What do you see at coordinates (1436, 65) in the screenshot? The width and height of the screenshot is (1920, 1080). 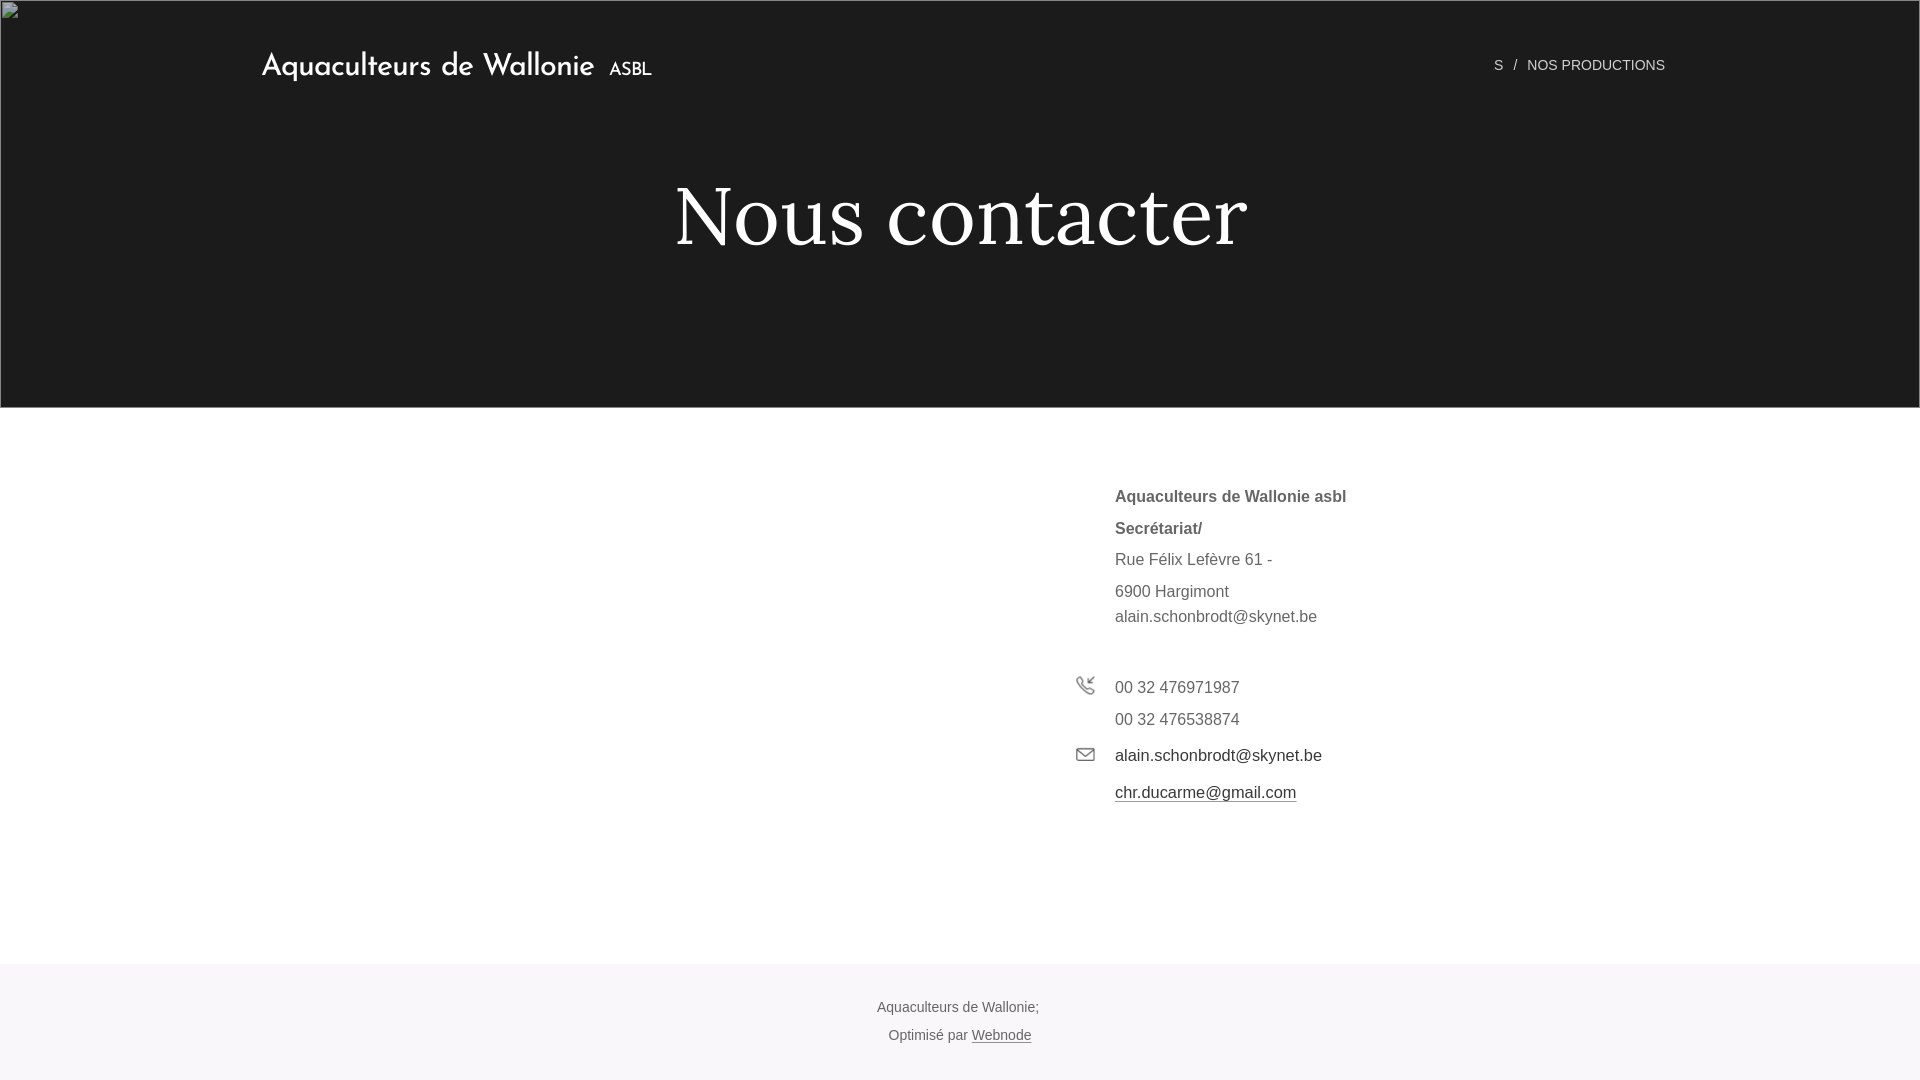 I see `LES PRODUCTEURS` at bounding box center [1436, 65].